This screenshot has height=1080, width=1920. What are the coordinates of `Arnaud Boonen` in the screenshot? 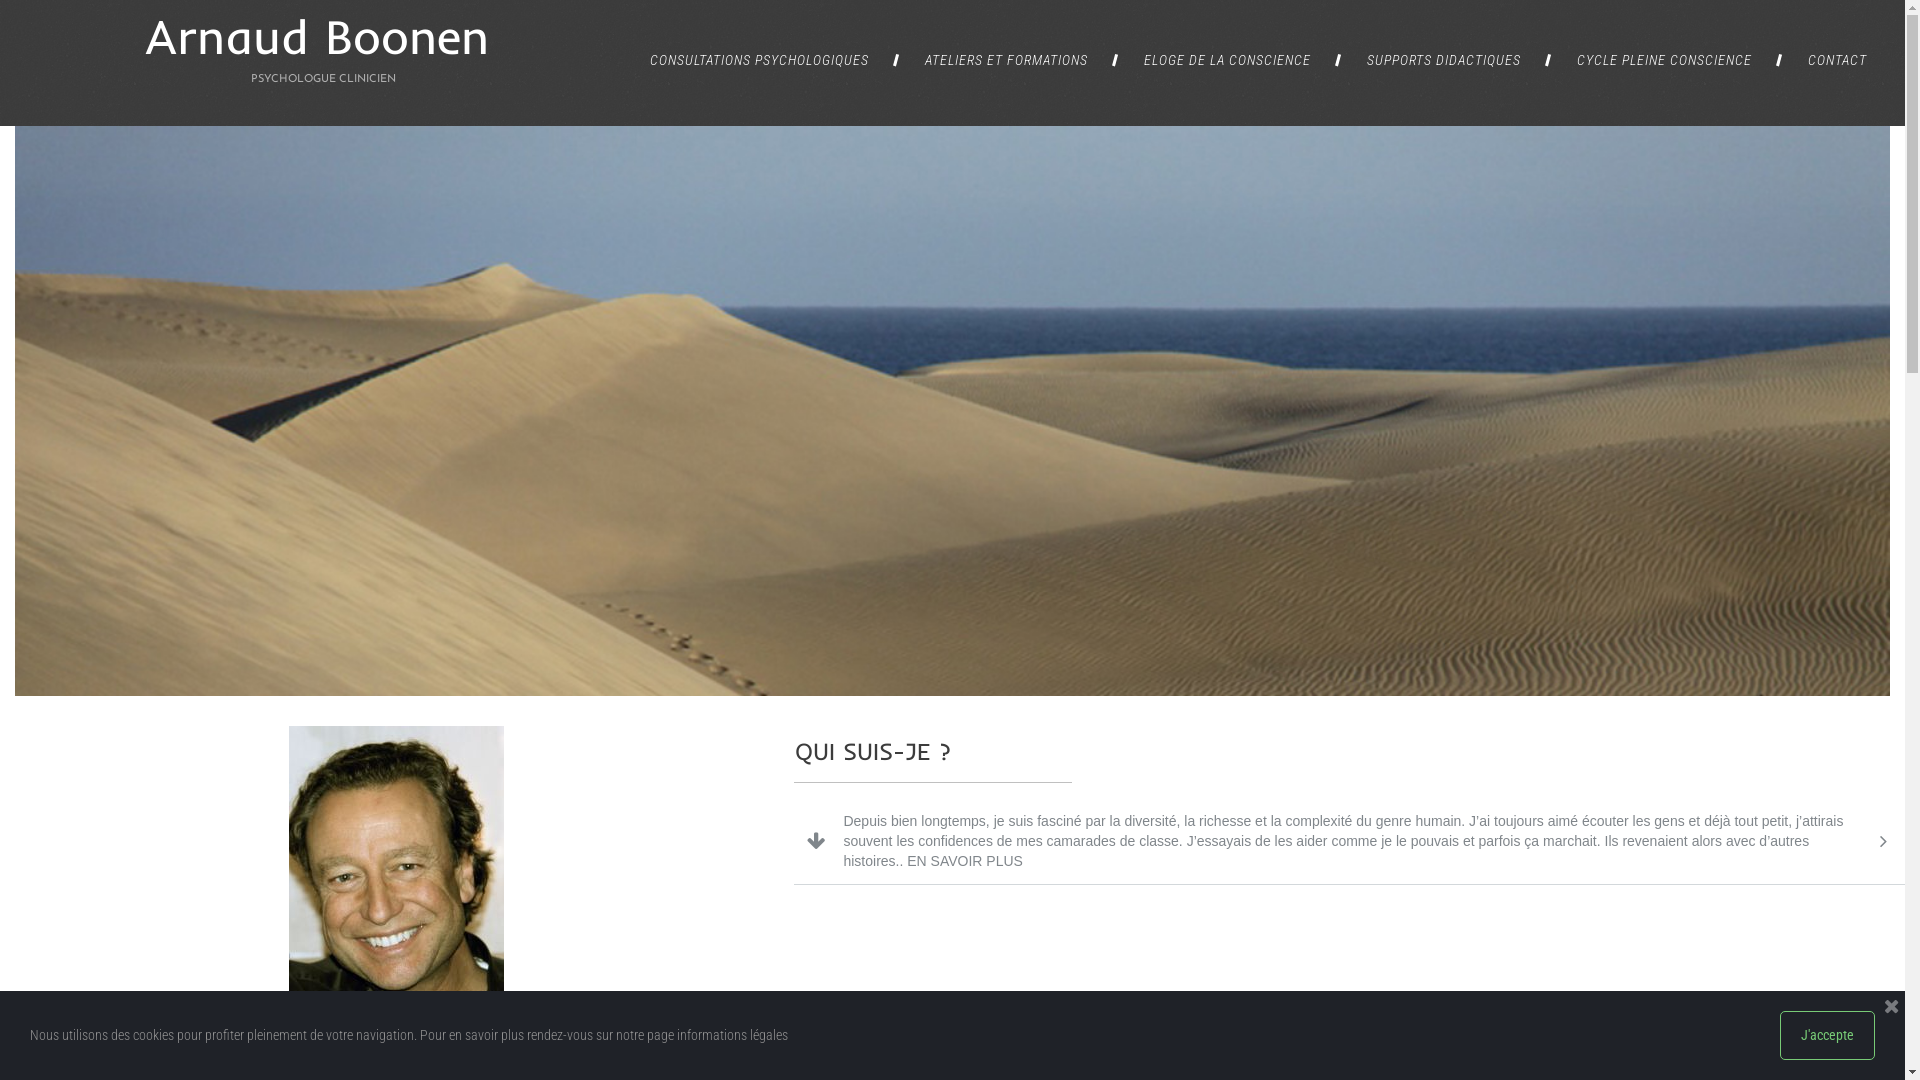 It's located at (317, 36).